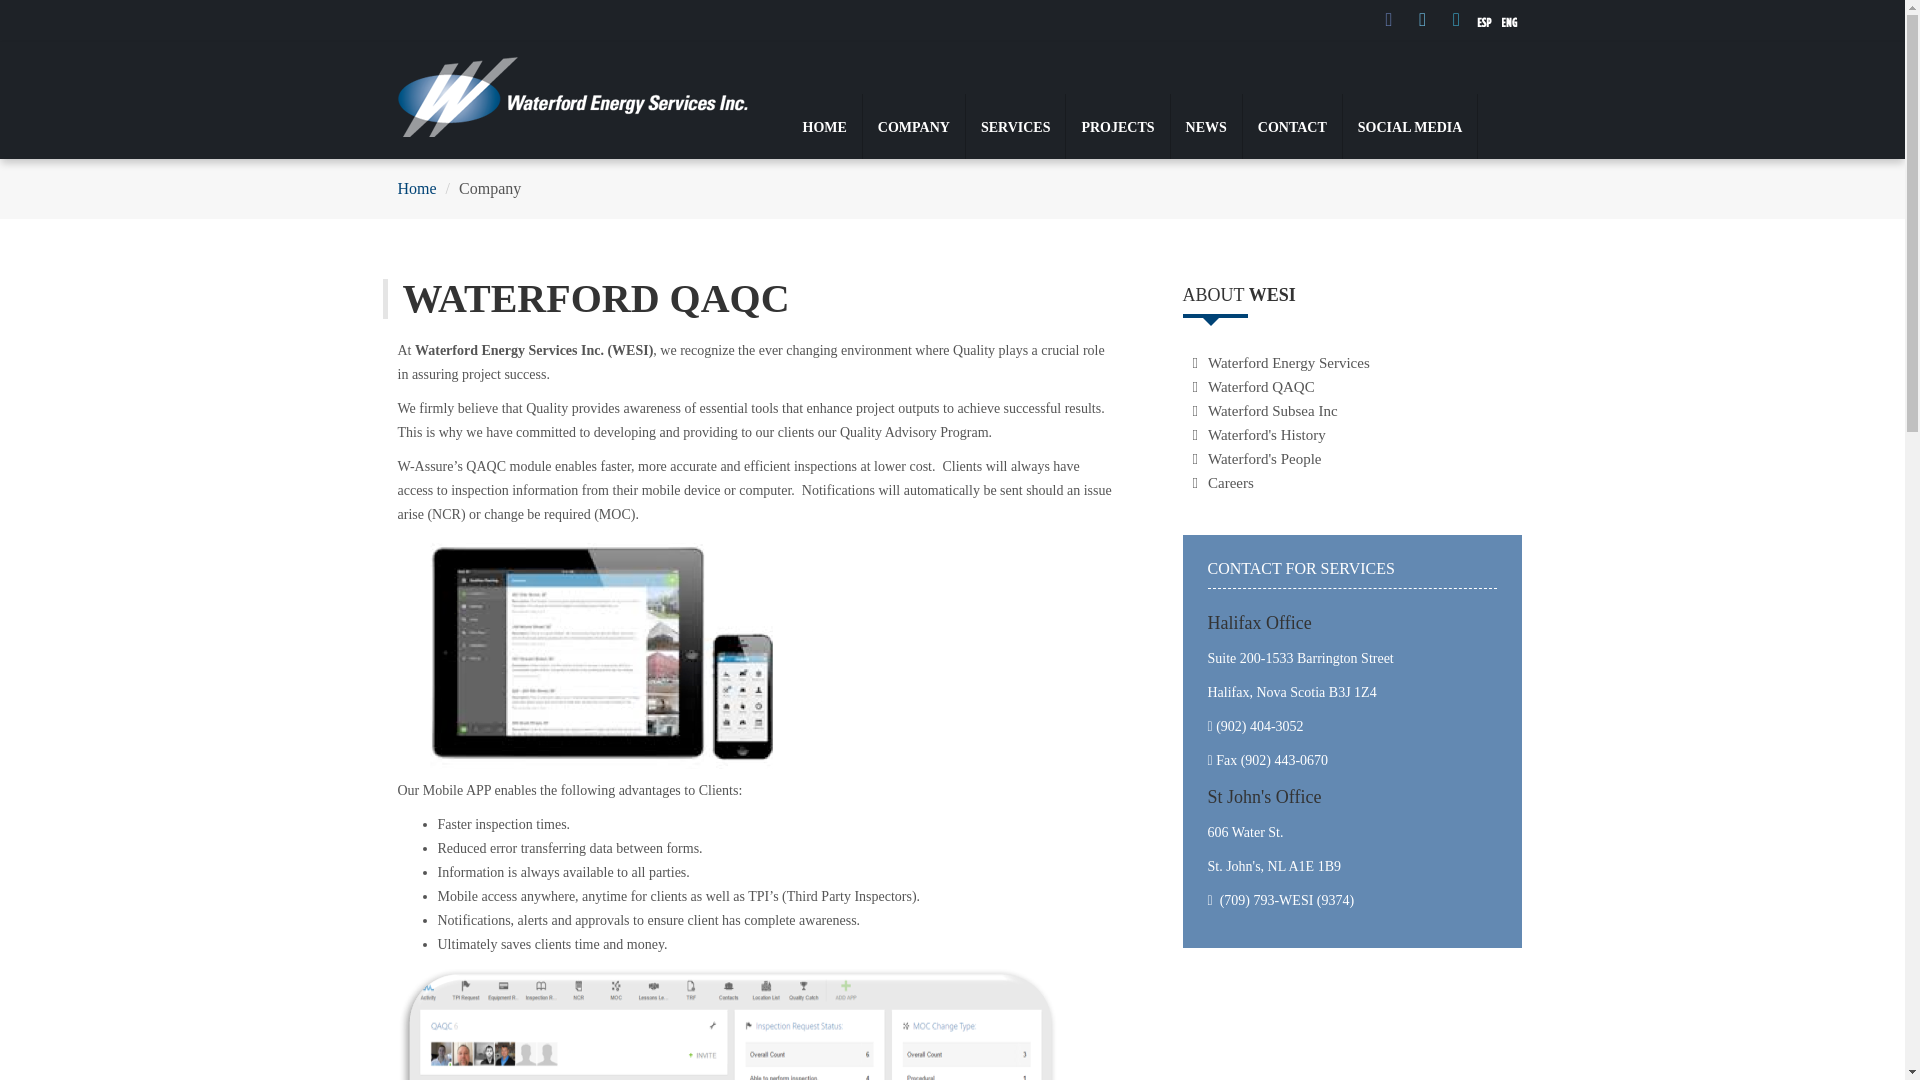 The width and height of the screenshot is (1920, 1080). What do you see at coordinates (1456, 19) in the screenshot?
I see `linkedin` at bounding box center [1456, 19].